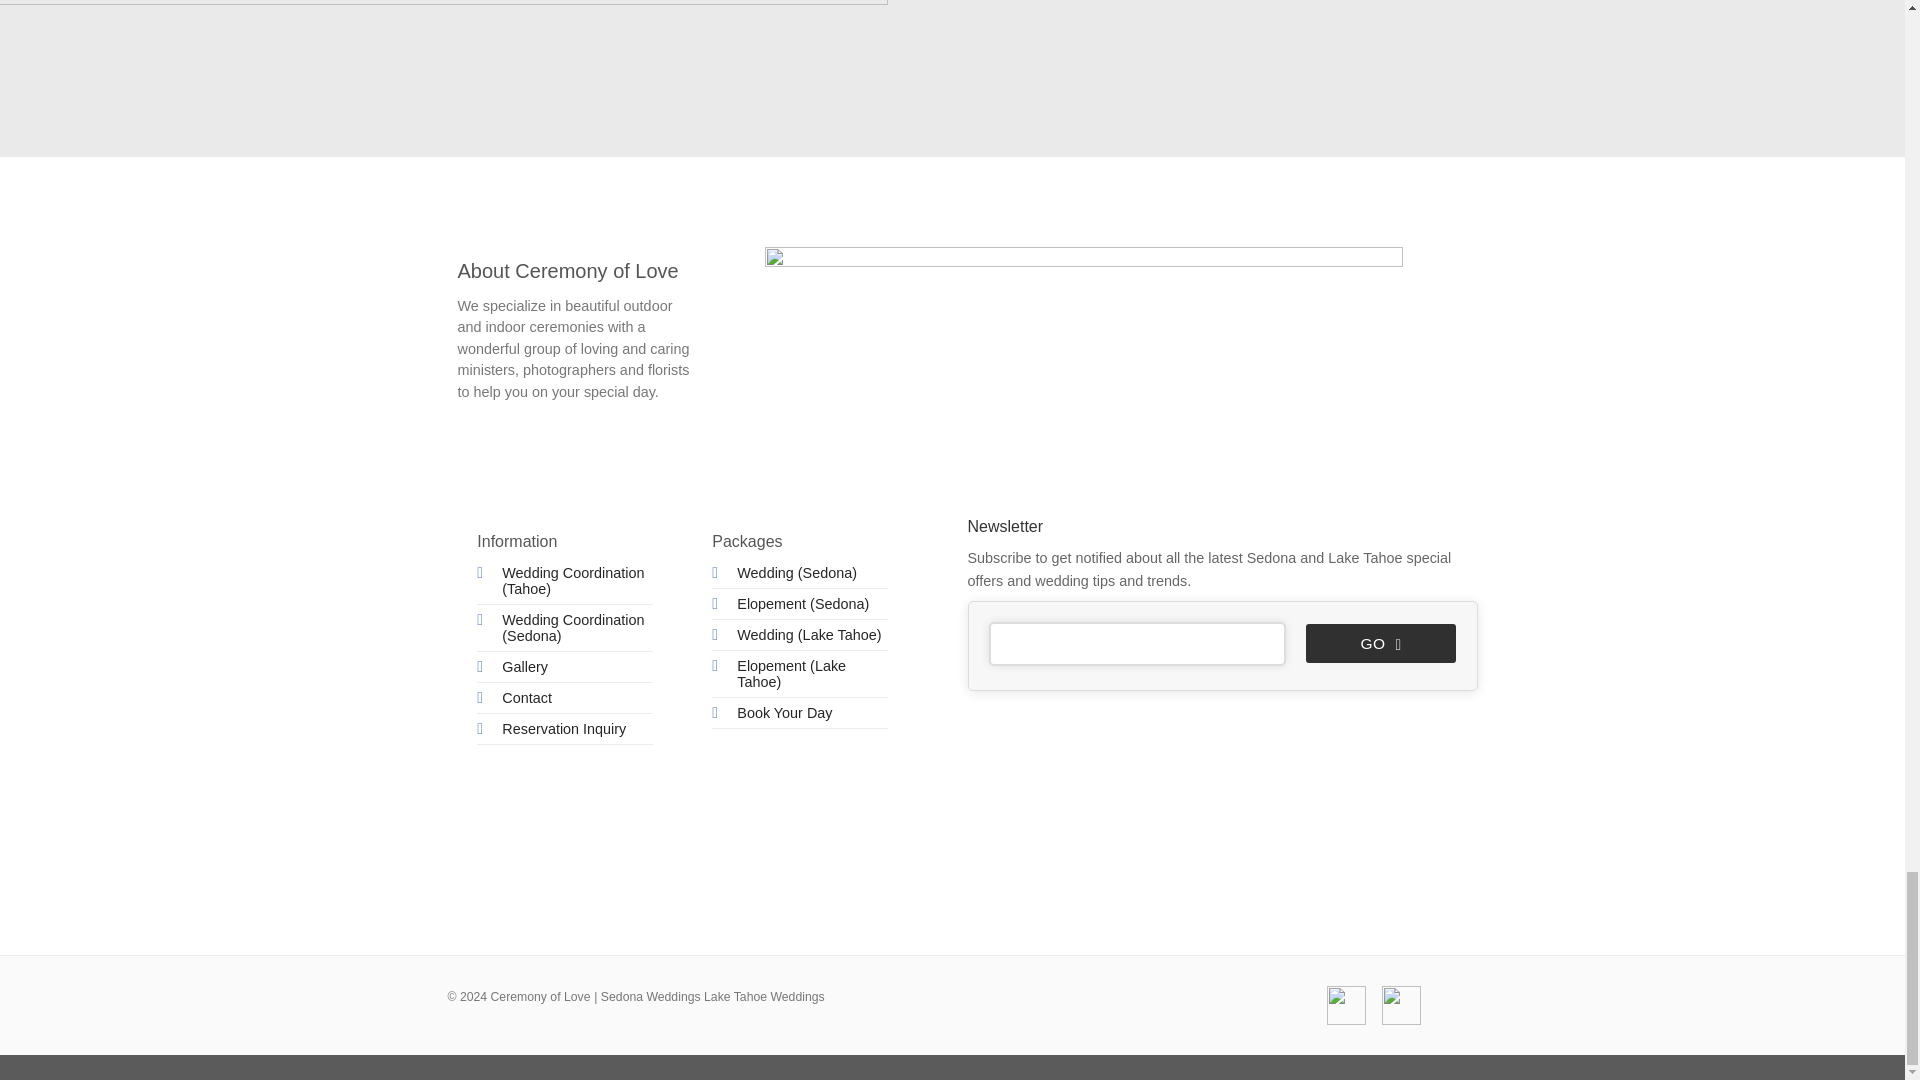  I want to click on Reservation Inquiry, so click(563, 728).